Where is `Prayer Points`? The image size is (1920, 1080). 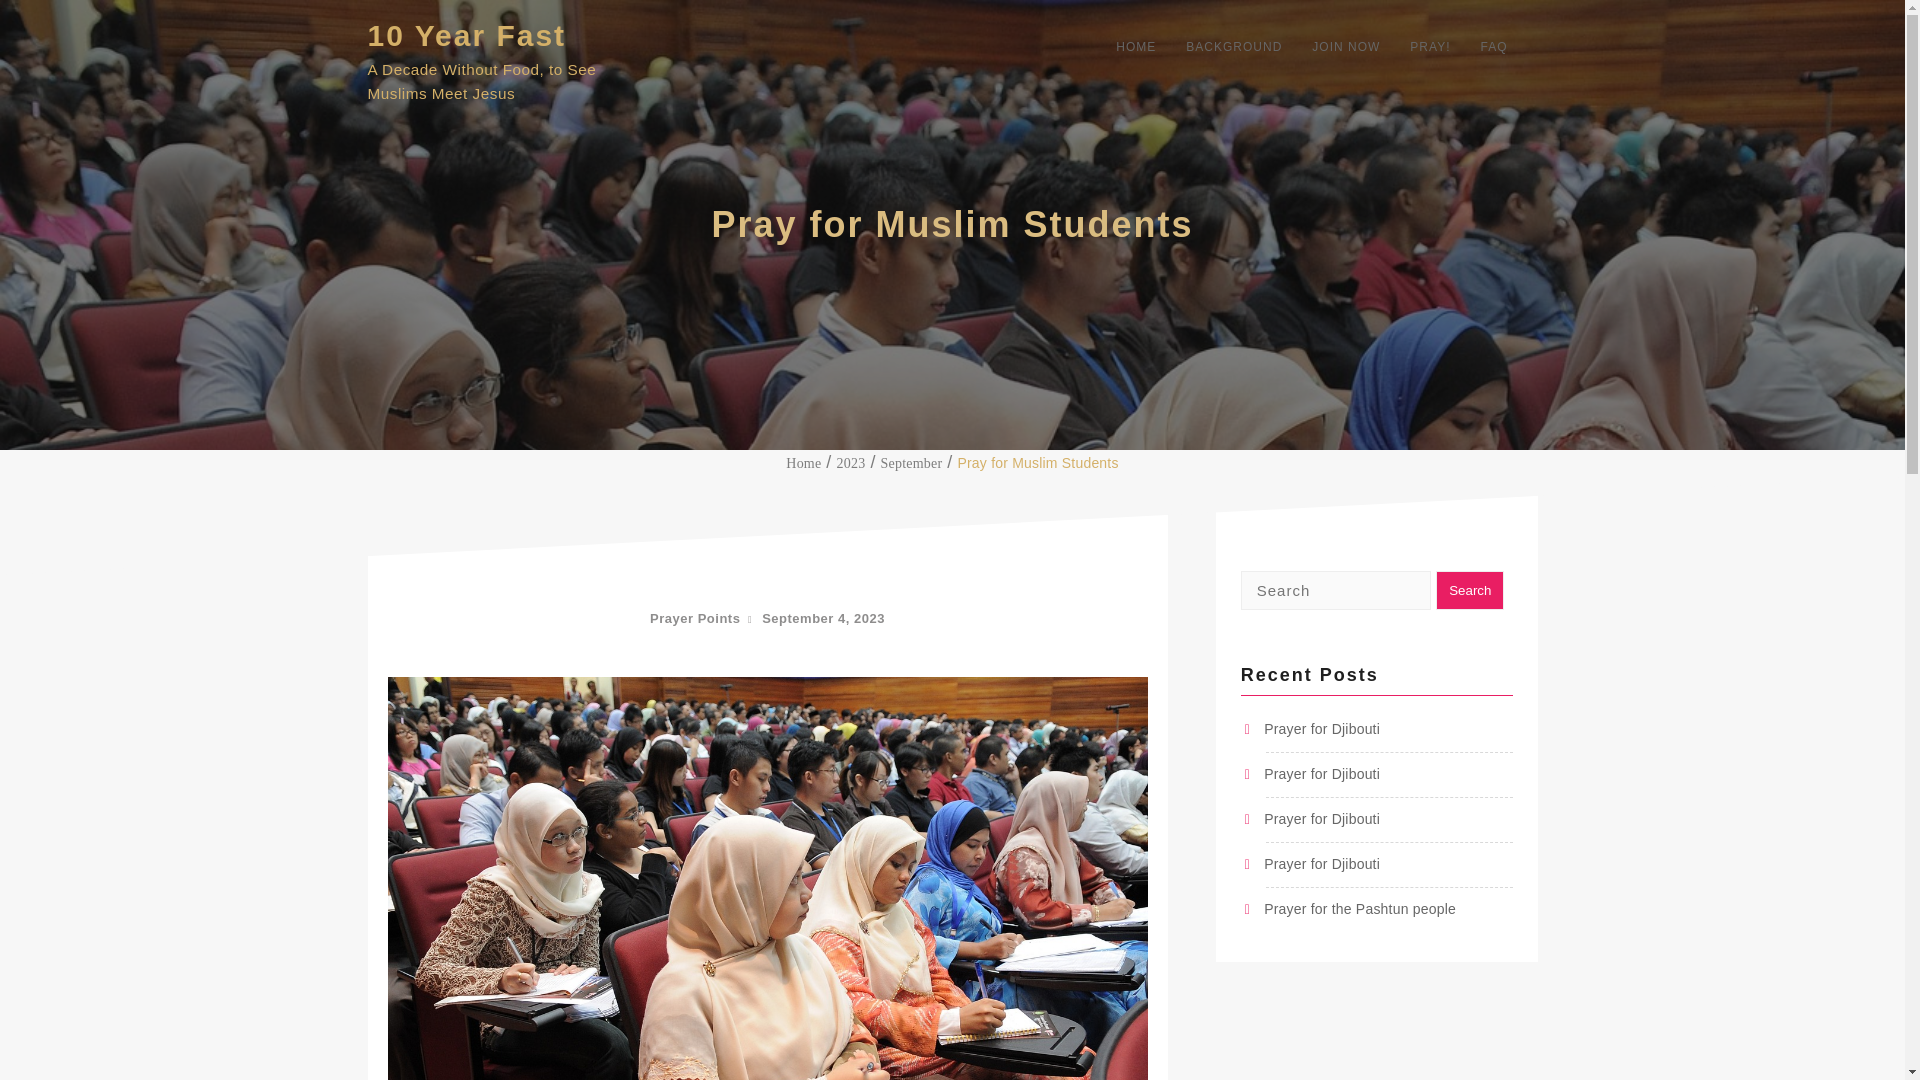
Prayer Points is located at coordinates (694, 618).